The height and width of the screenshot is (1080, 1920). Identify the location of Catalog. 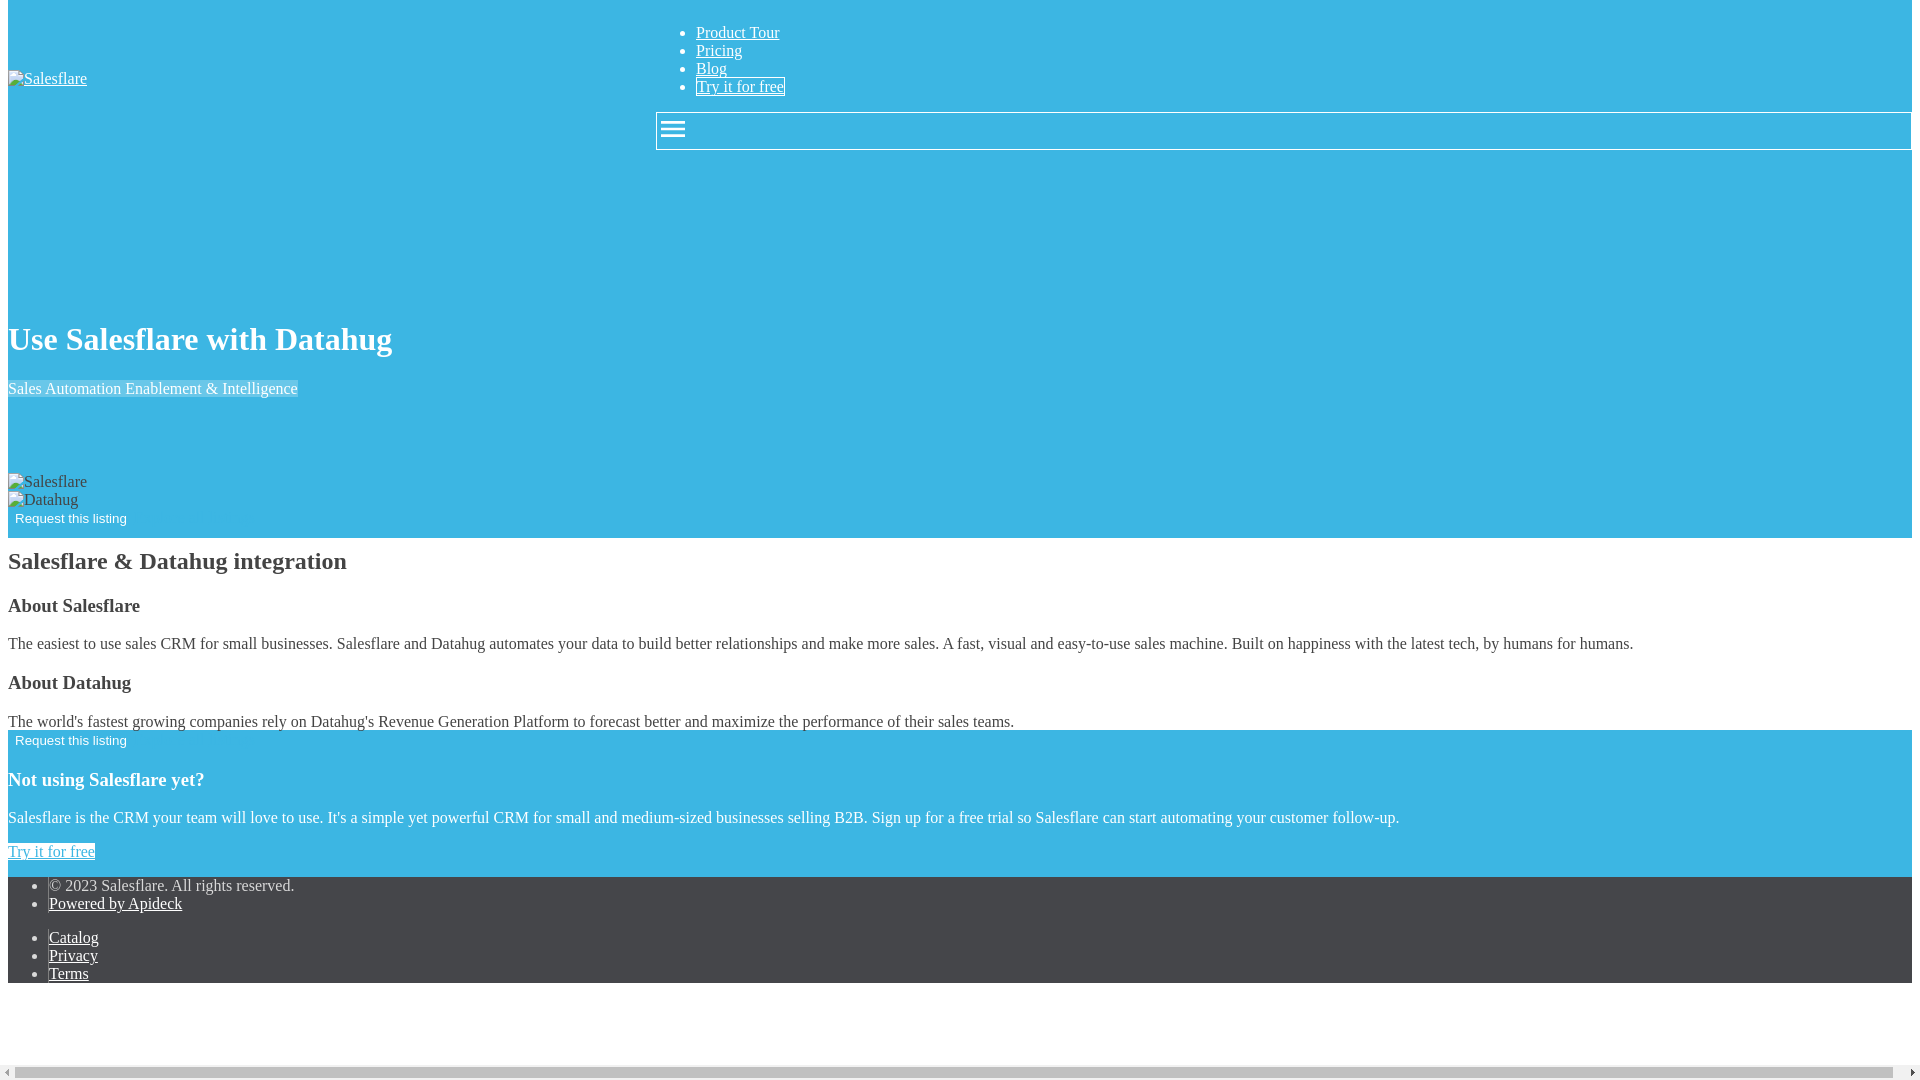
(74, 937).